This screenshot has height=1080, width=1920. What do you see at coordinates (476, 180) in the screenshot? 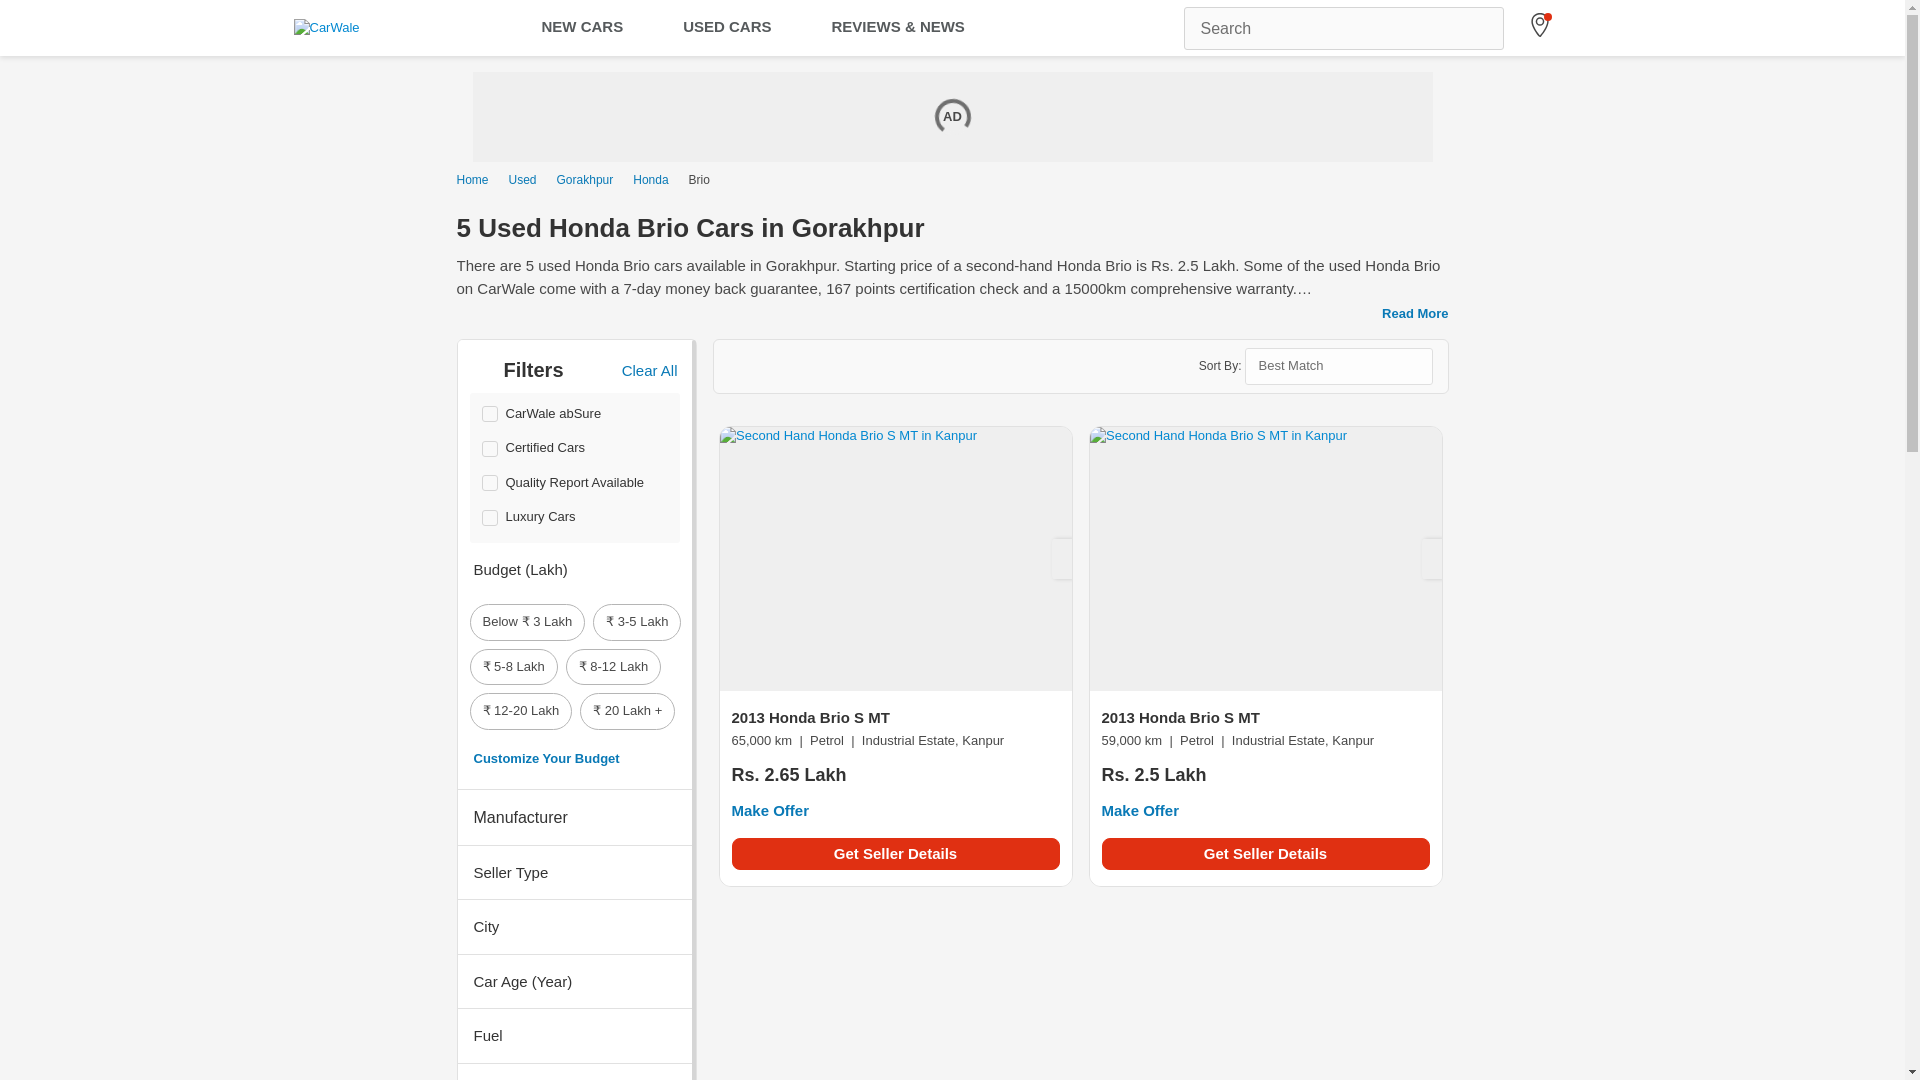
I see `Home` at bounding box center [476, 180].